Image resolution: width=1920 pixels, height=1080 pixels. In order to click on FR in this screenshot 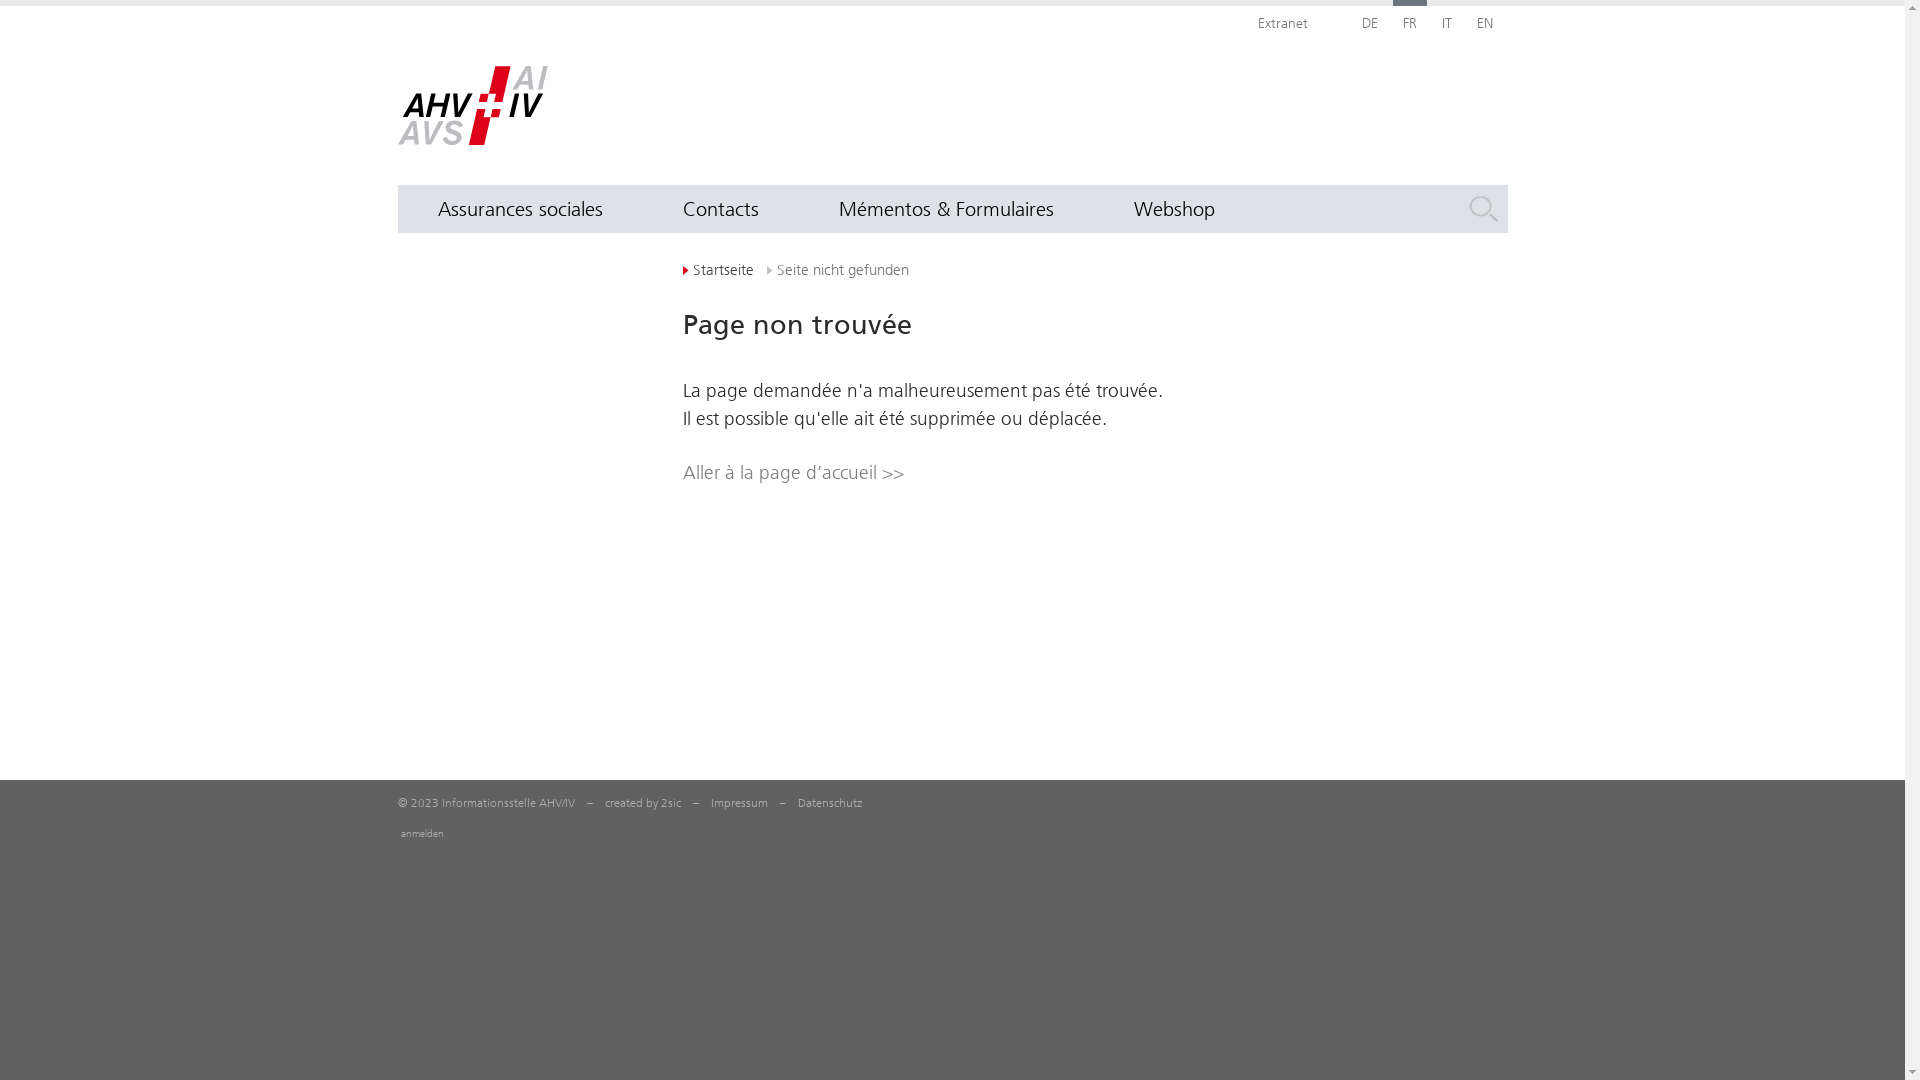, I will do `click(1409, 22)`.